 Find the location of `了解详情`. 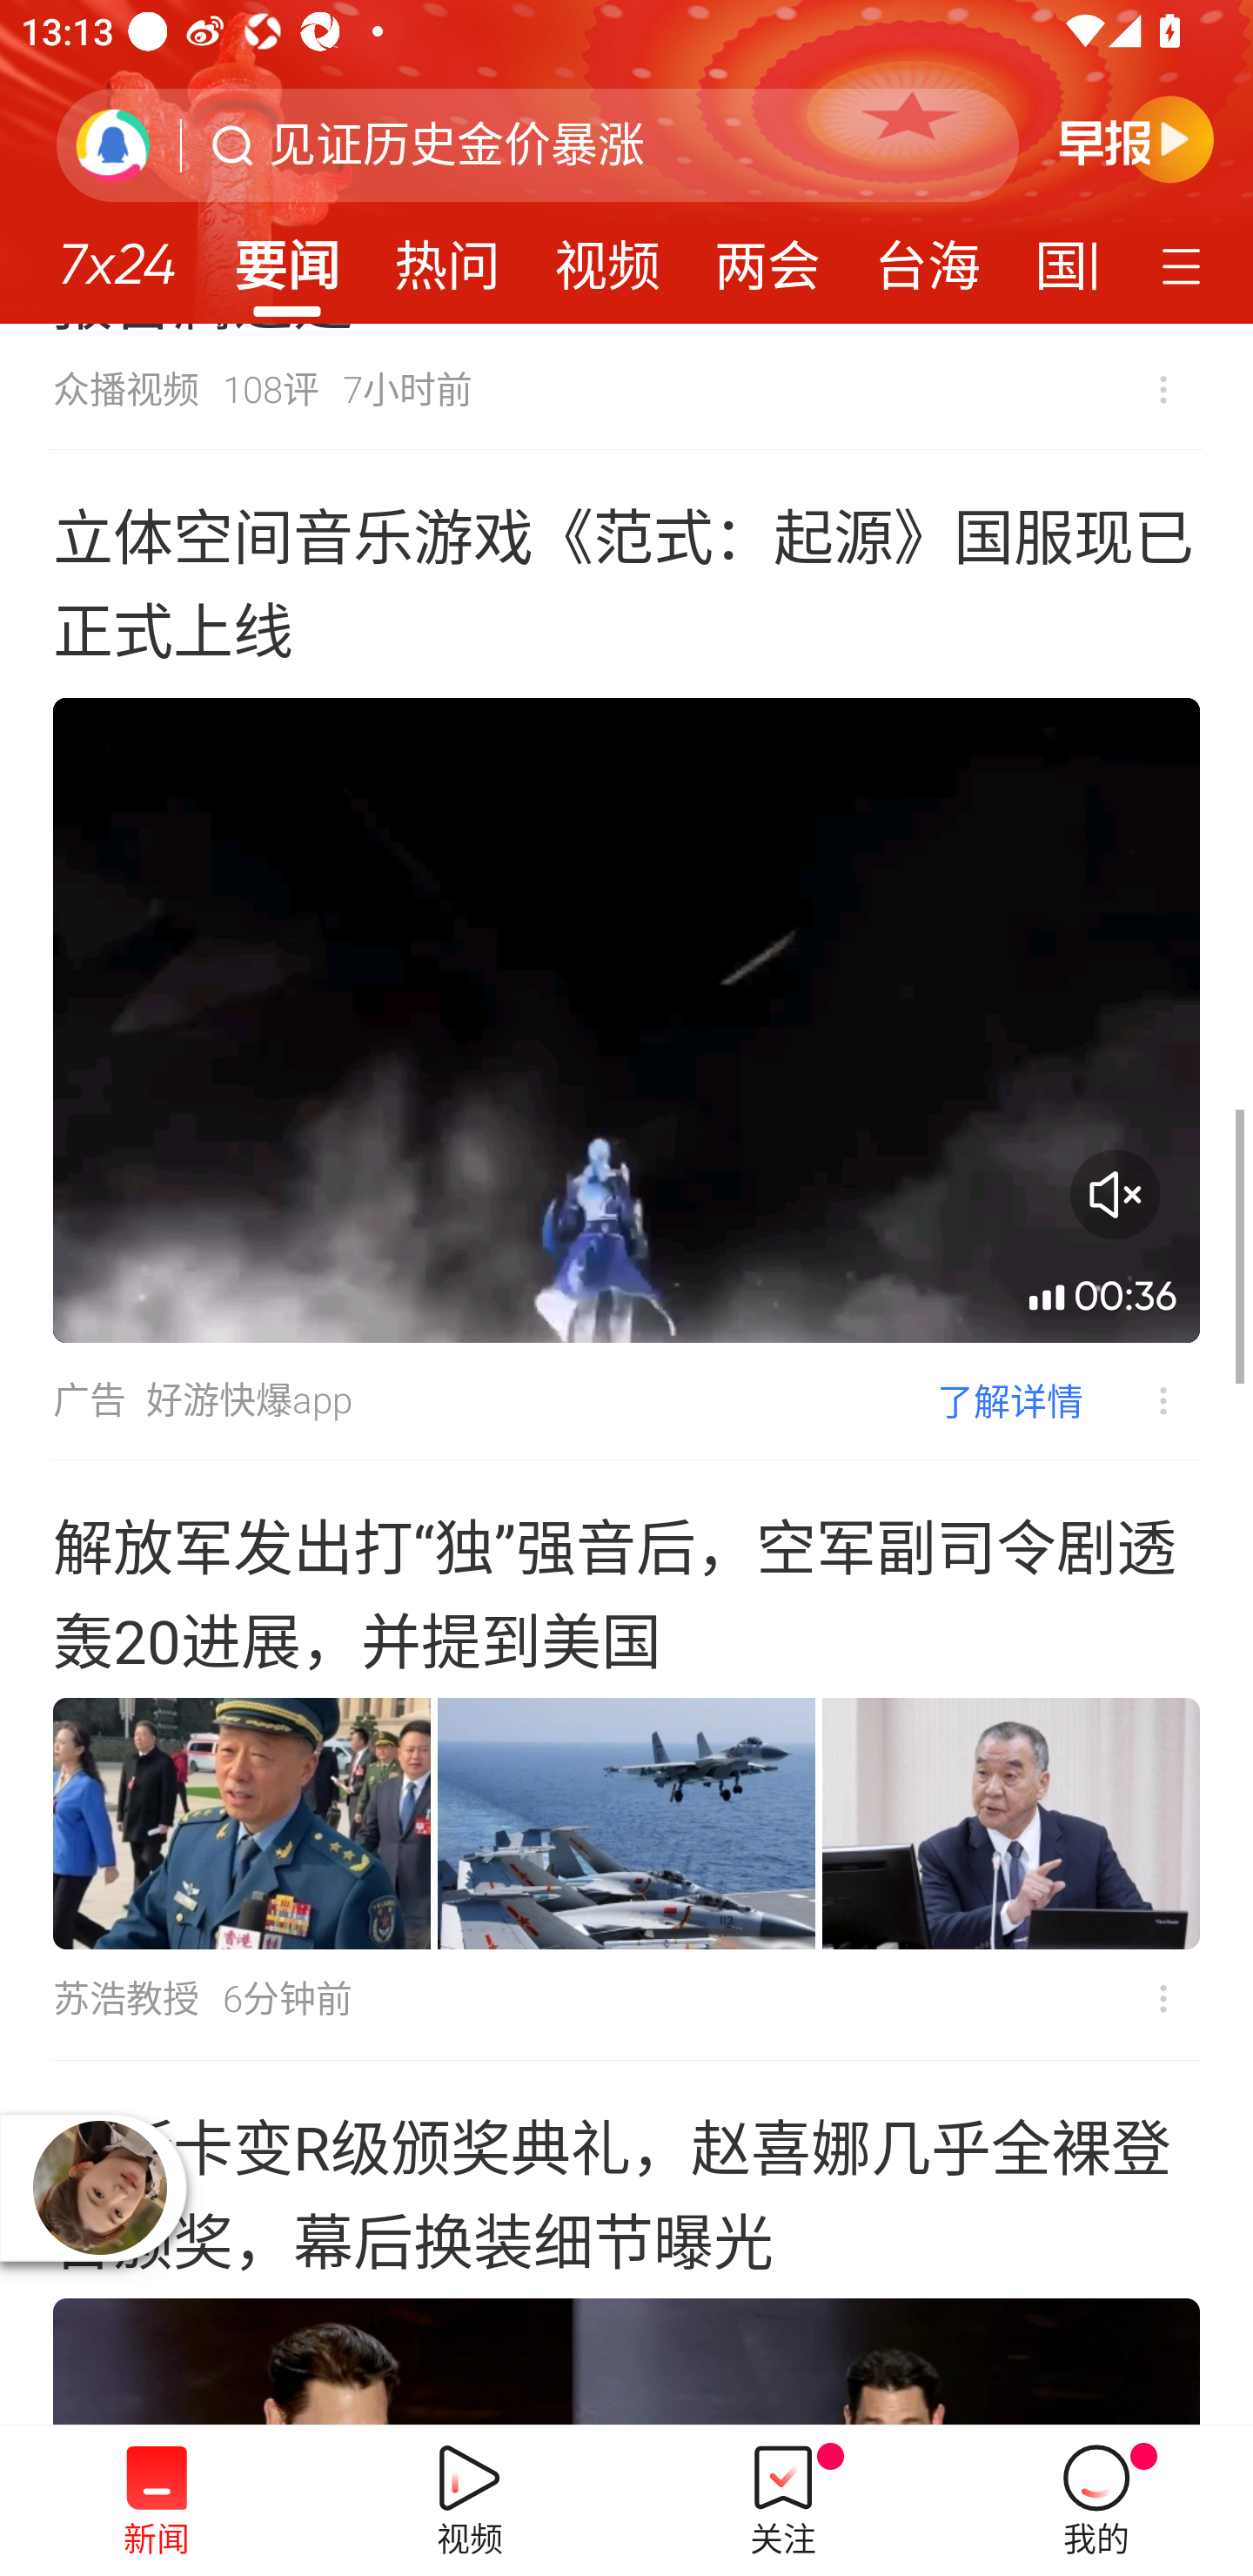

了解详情 is located at coordinates (1010, 1399).